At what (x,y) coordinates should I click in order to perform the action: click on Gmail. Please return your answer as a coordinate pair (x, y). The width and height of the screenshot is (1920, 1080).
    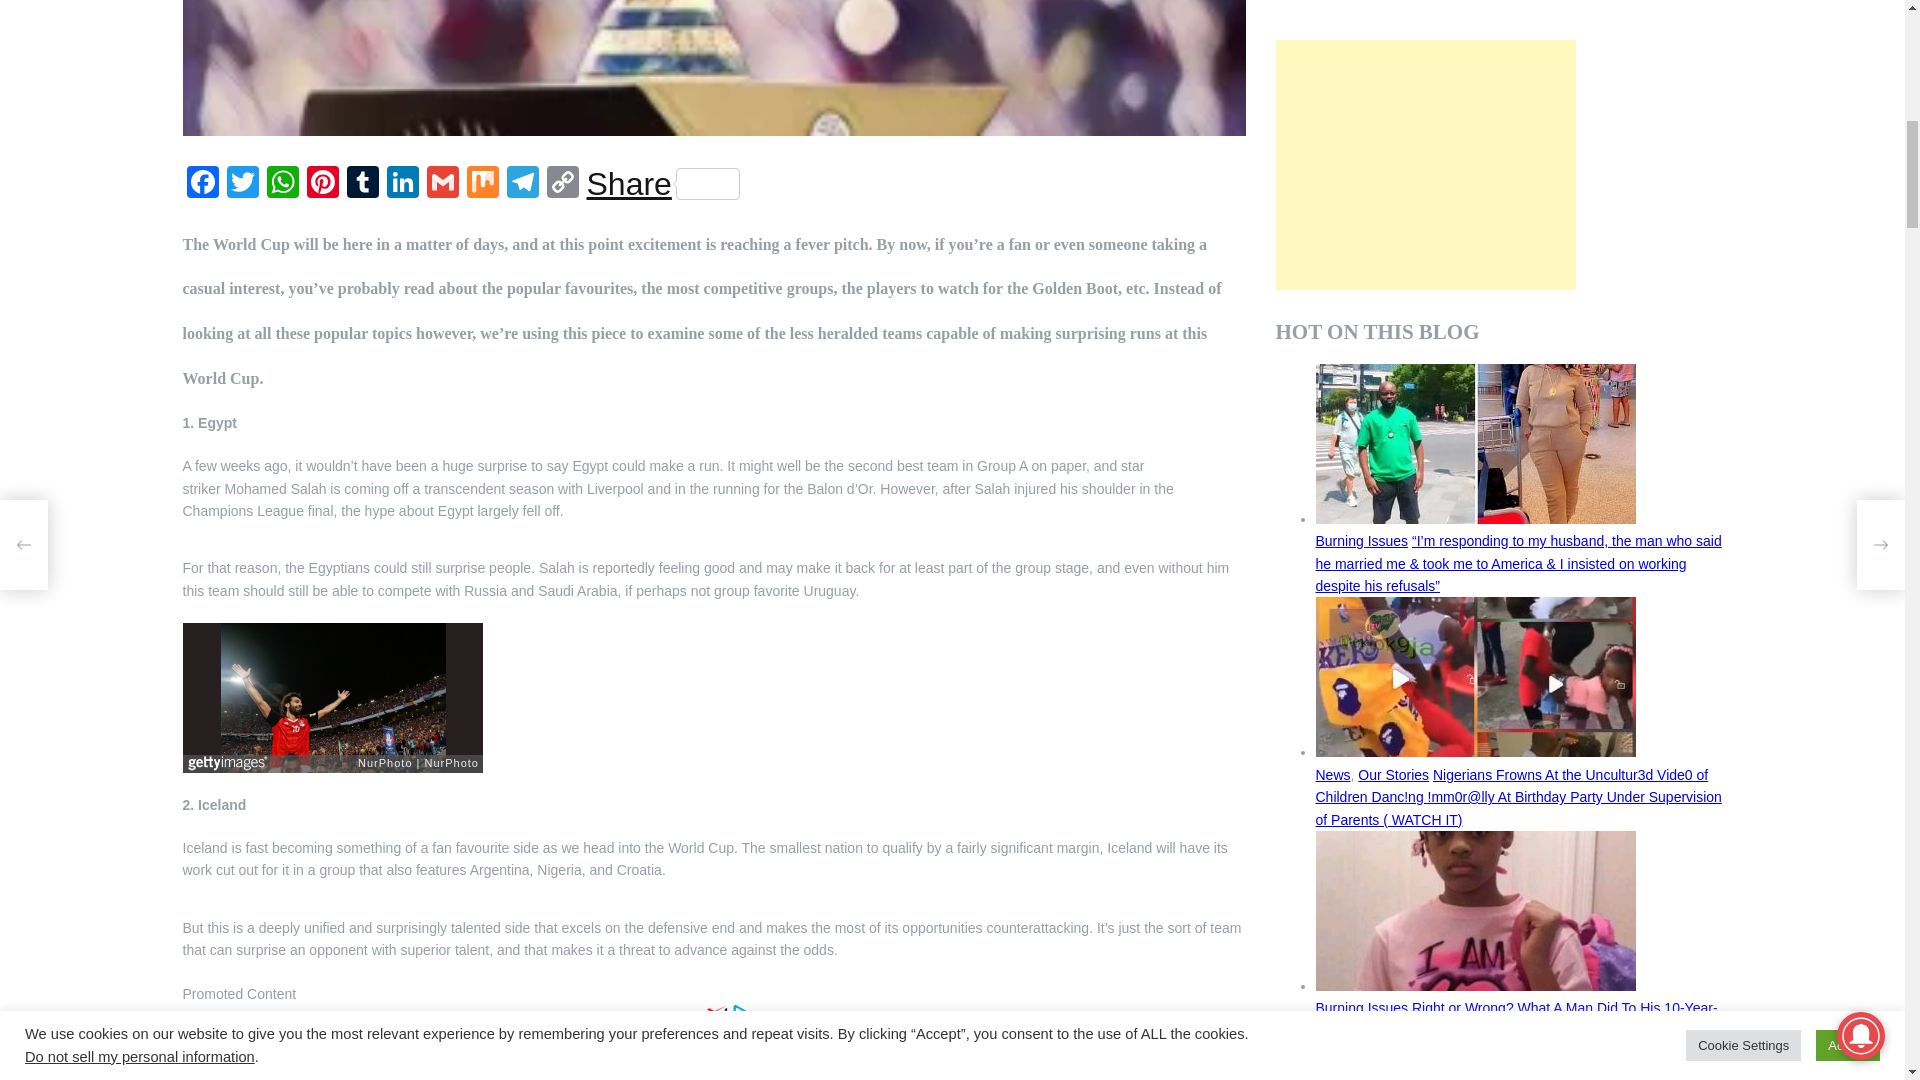
    Looking at the image, I should click on (442, 184).